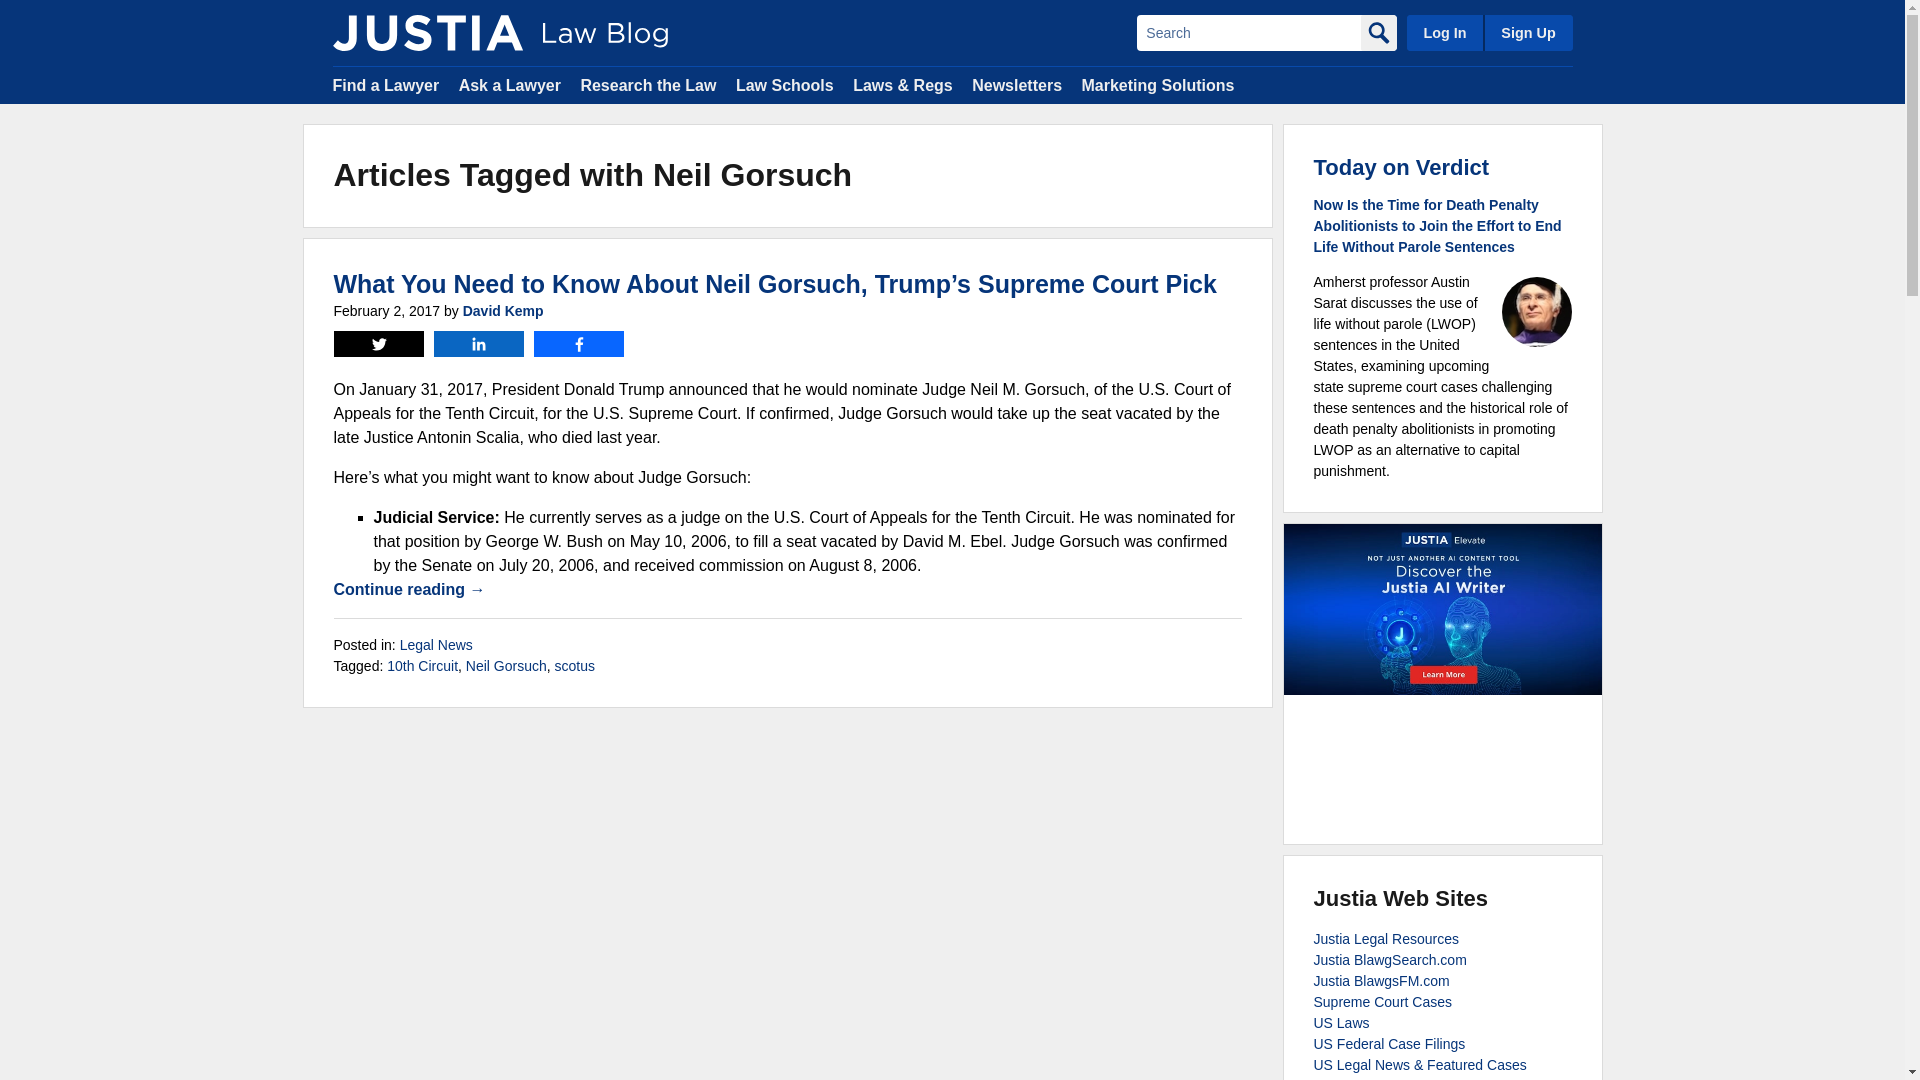  What do you see at coordinates (1157, 84) in the screenshot?
I see `Marketing Solutions` at bounding box center [1157, 84].